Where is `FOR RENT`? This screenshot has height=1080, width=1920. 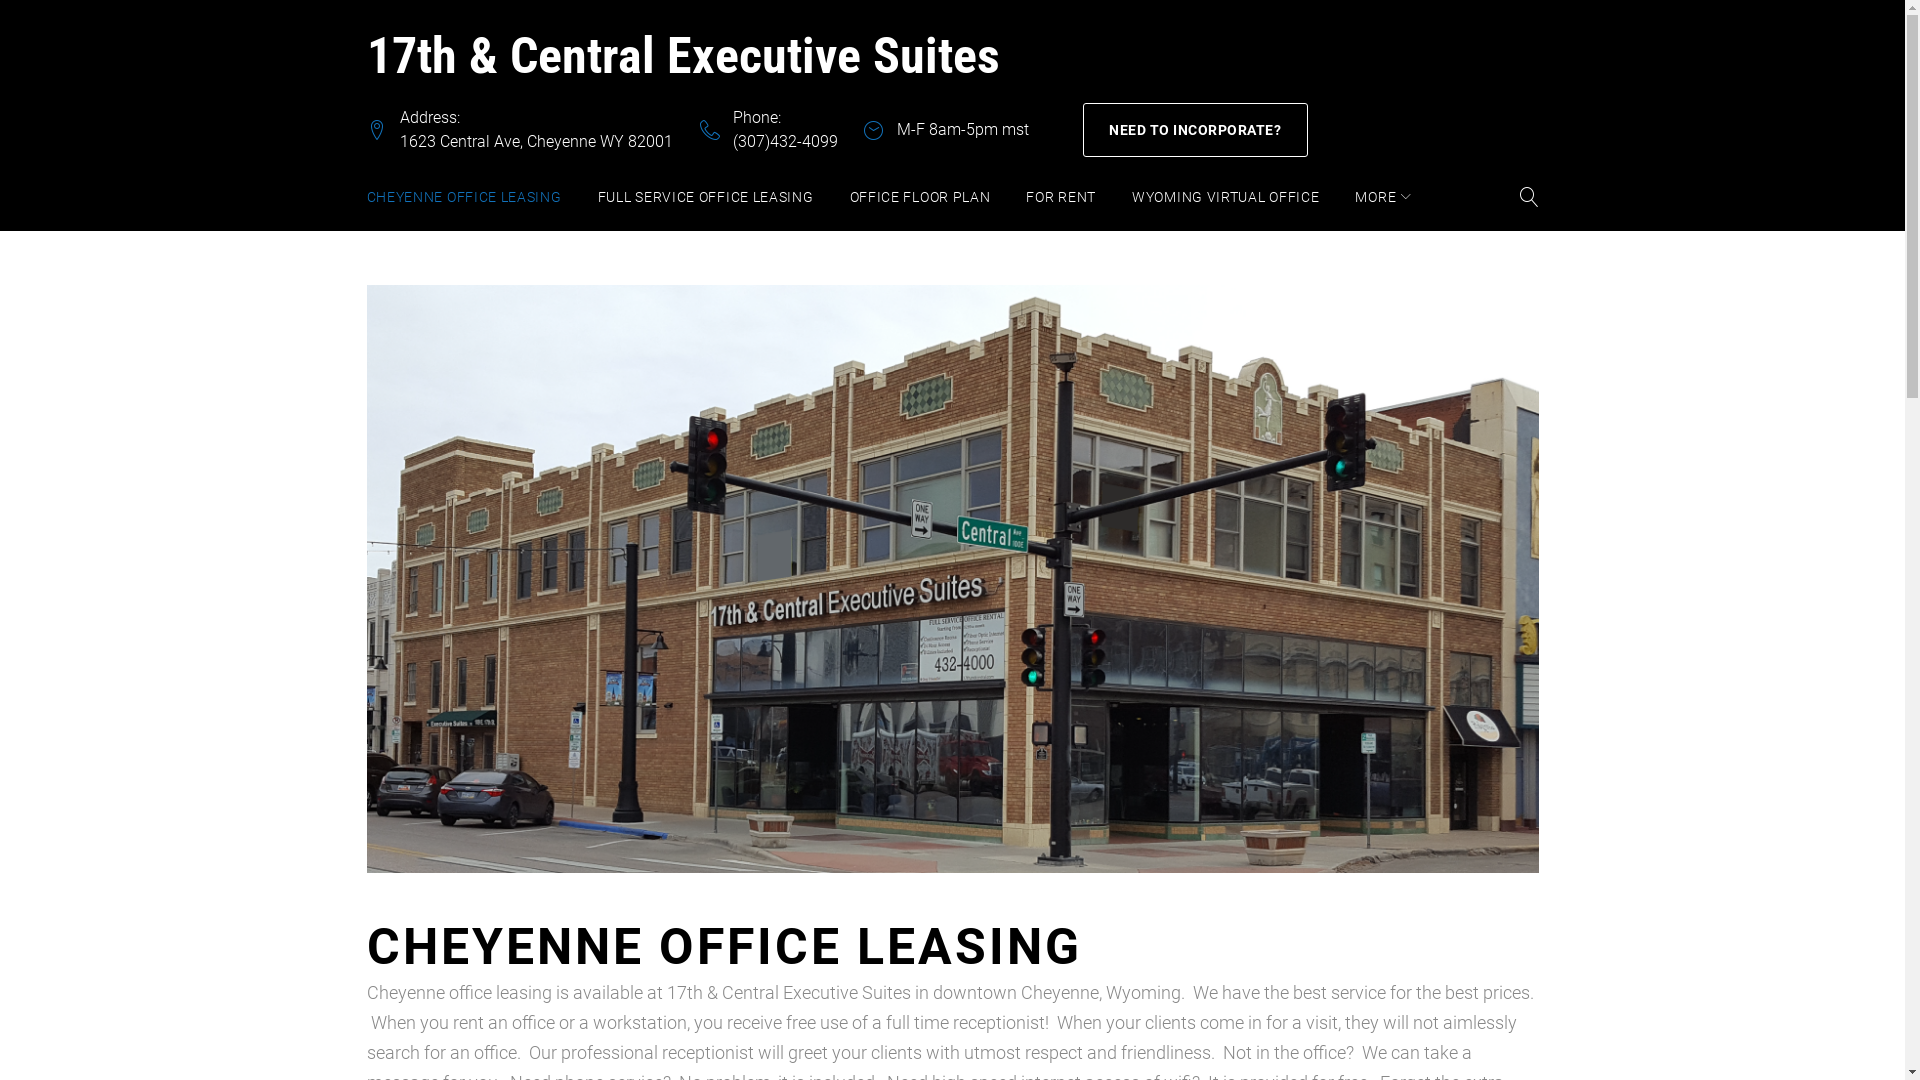 FOR RENT is located at coordinates (1061, 196).